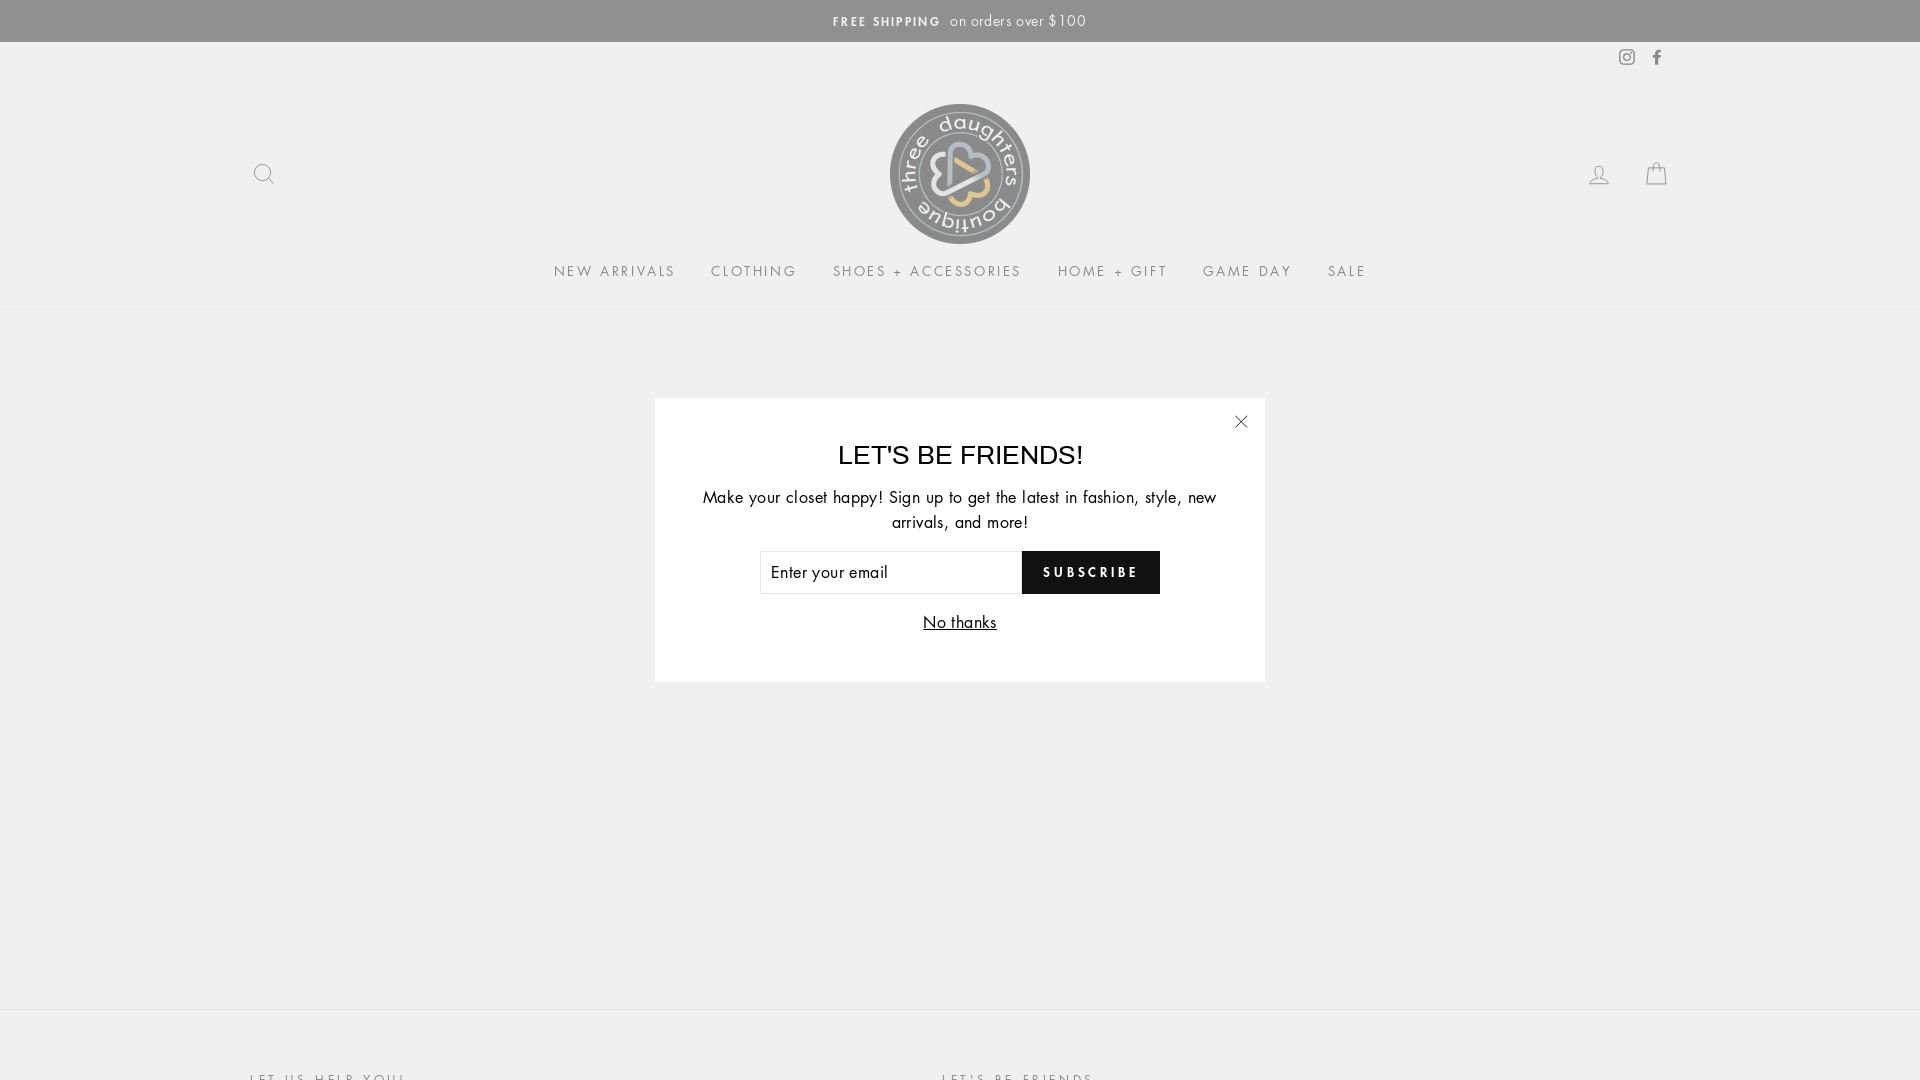 This screenshot has width=1920, height=1080. What do you see at coordinates (1599, 174) in the screenshot?
I see `LOG IN` at bounding box center [1599, 174].